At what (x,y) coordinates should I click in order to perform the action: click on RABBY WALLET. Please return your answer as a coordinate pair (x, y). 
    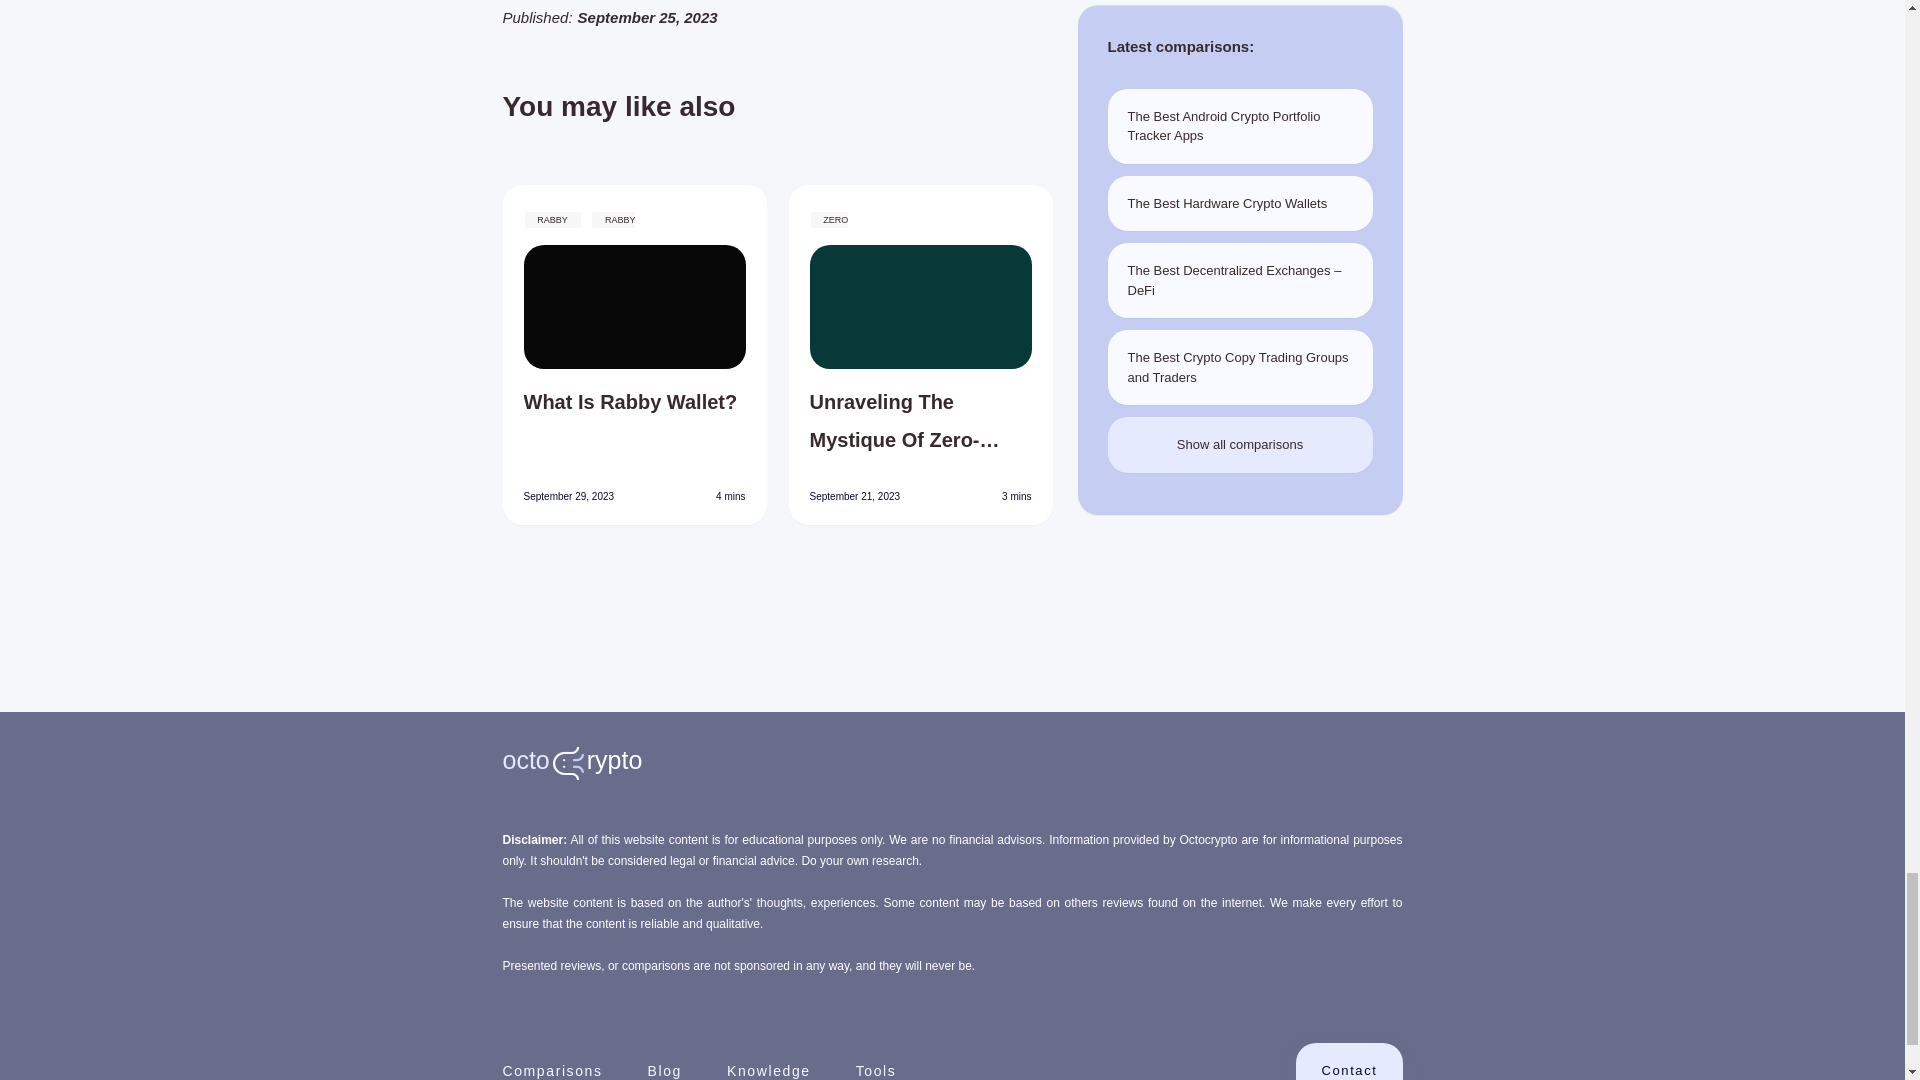
    Looking at the image, I should click on (580, 231).